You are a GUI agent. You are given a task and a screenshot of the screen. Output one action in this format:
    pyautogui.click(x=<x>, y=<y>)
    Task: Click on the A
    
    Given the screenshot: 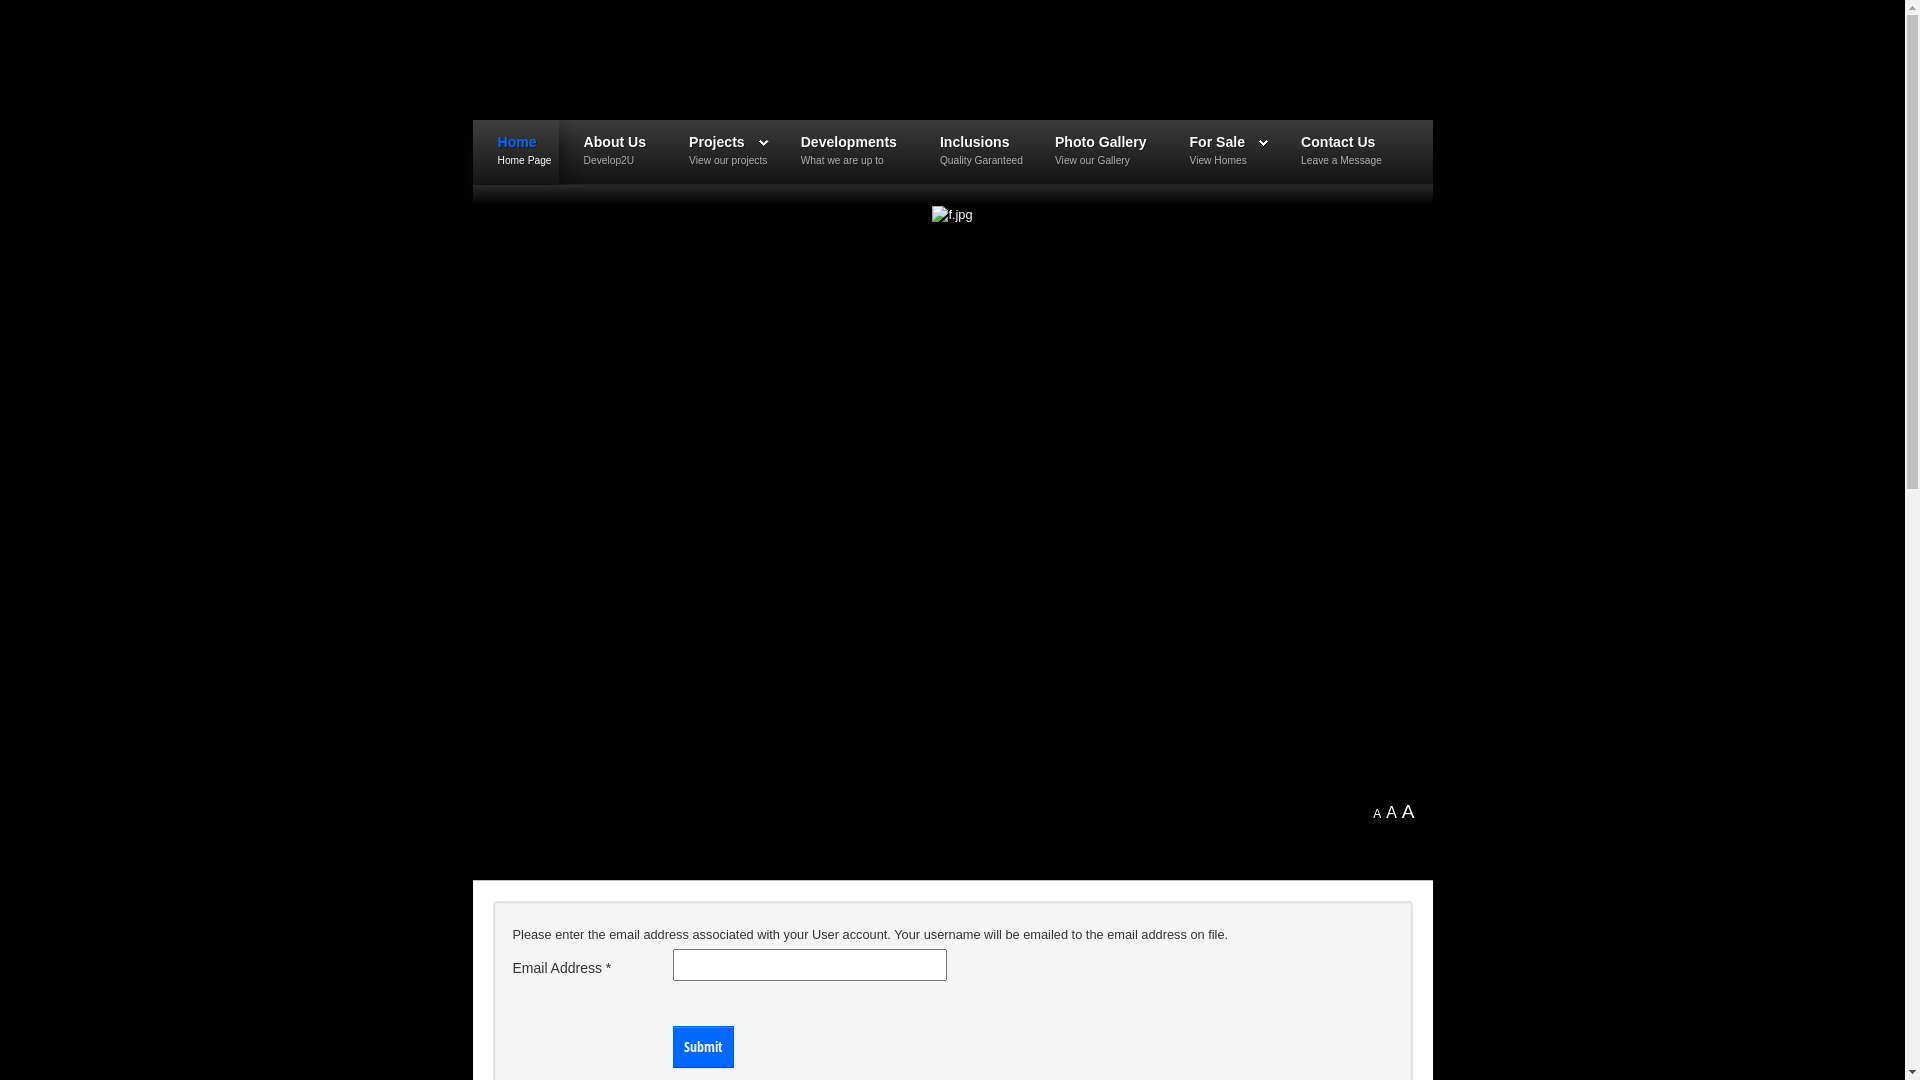 What is the action you would take?
    pyautogui.click(x=1377, y=814)
    